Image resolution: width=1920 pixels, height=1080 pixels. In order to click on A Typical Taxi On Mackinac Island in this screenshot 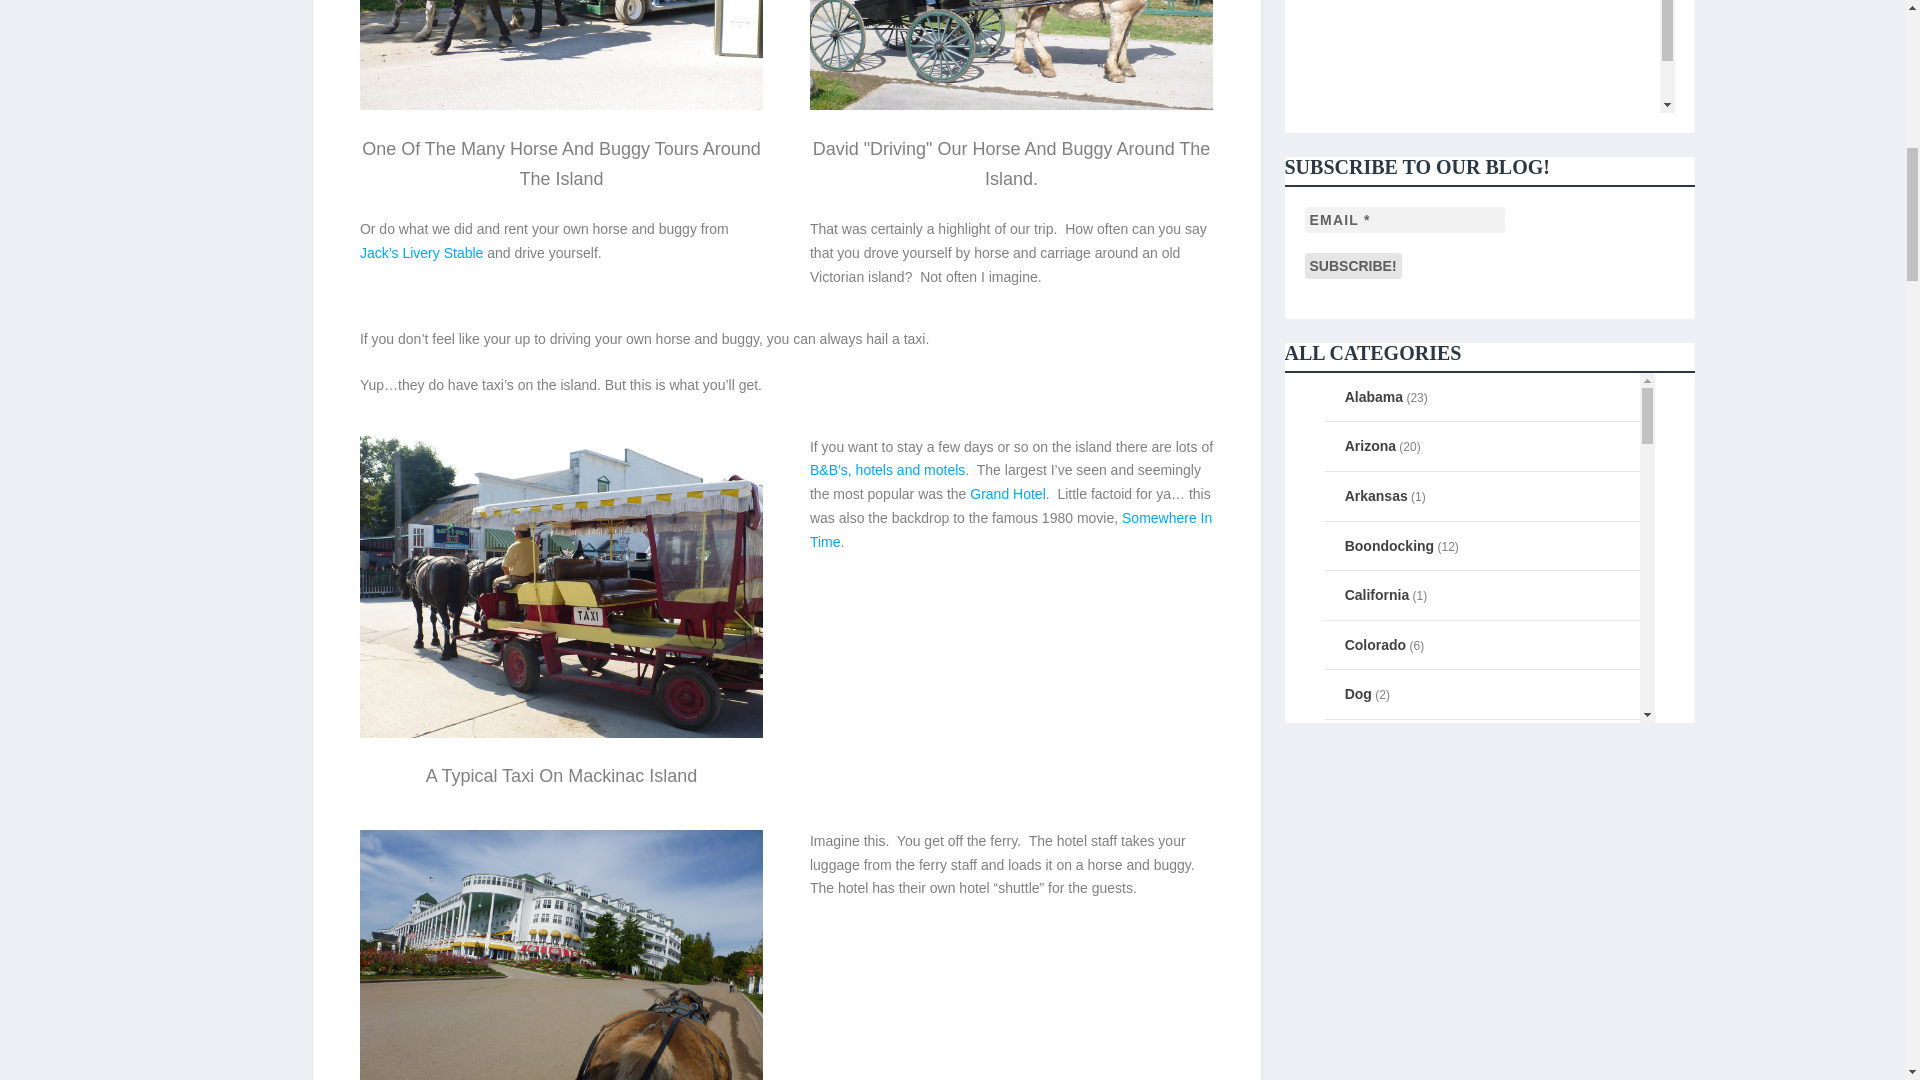, I will do `click(561, 732)`.